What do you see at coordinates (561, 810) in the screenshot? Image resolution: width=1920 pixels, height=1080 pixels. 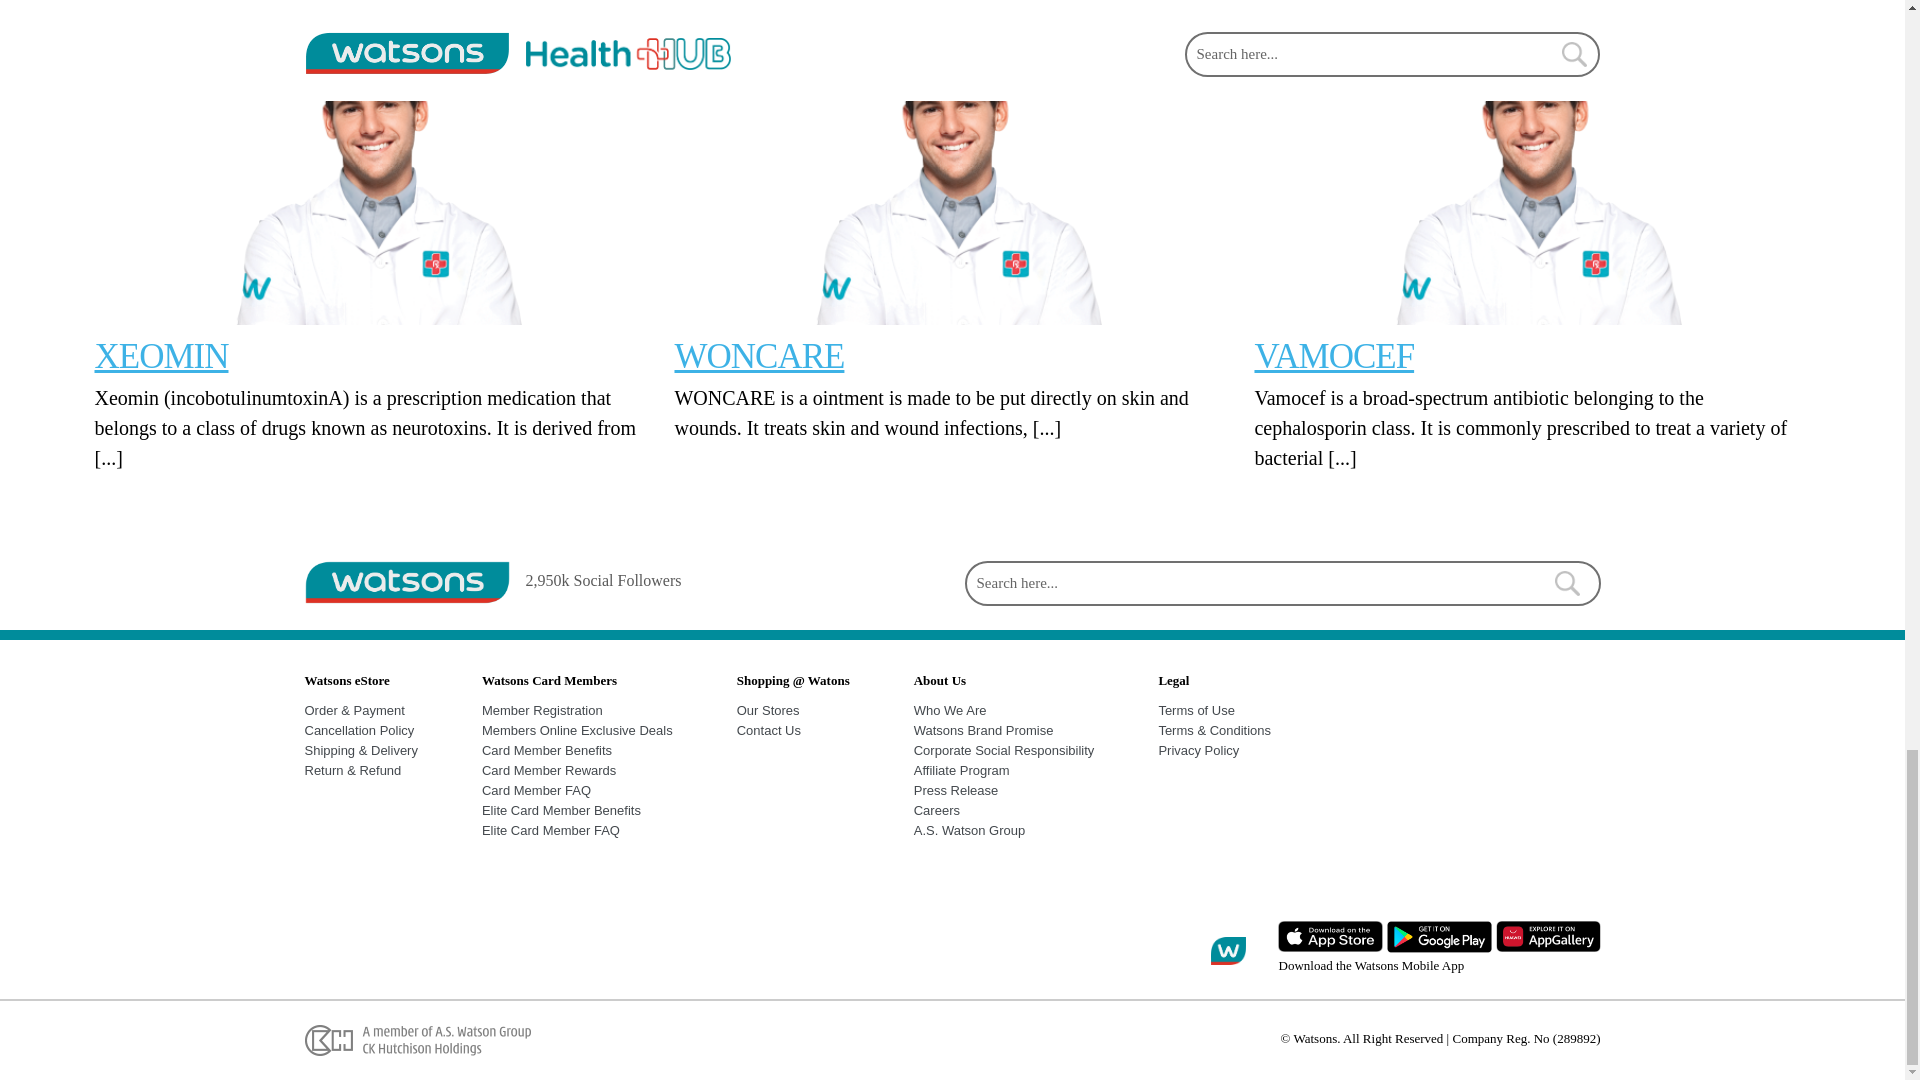 I see `Elite Card Member Benefits` at bounding box center [561, 810].